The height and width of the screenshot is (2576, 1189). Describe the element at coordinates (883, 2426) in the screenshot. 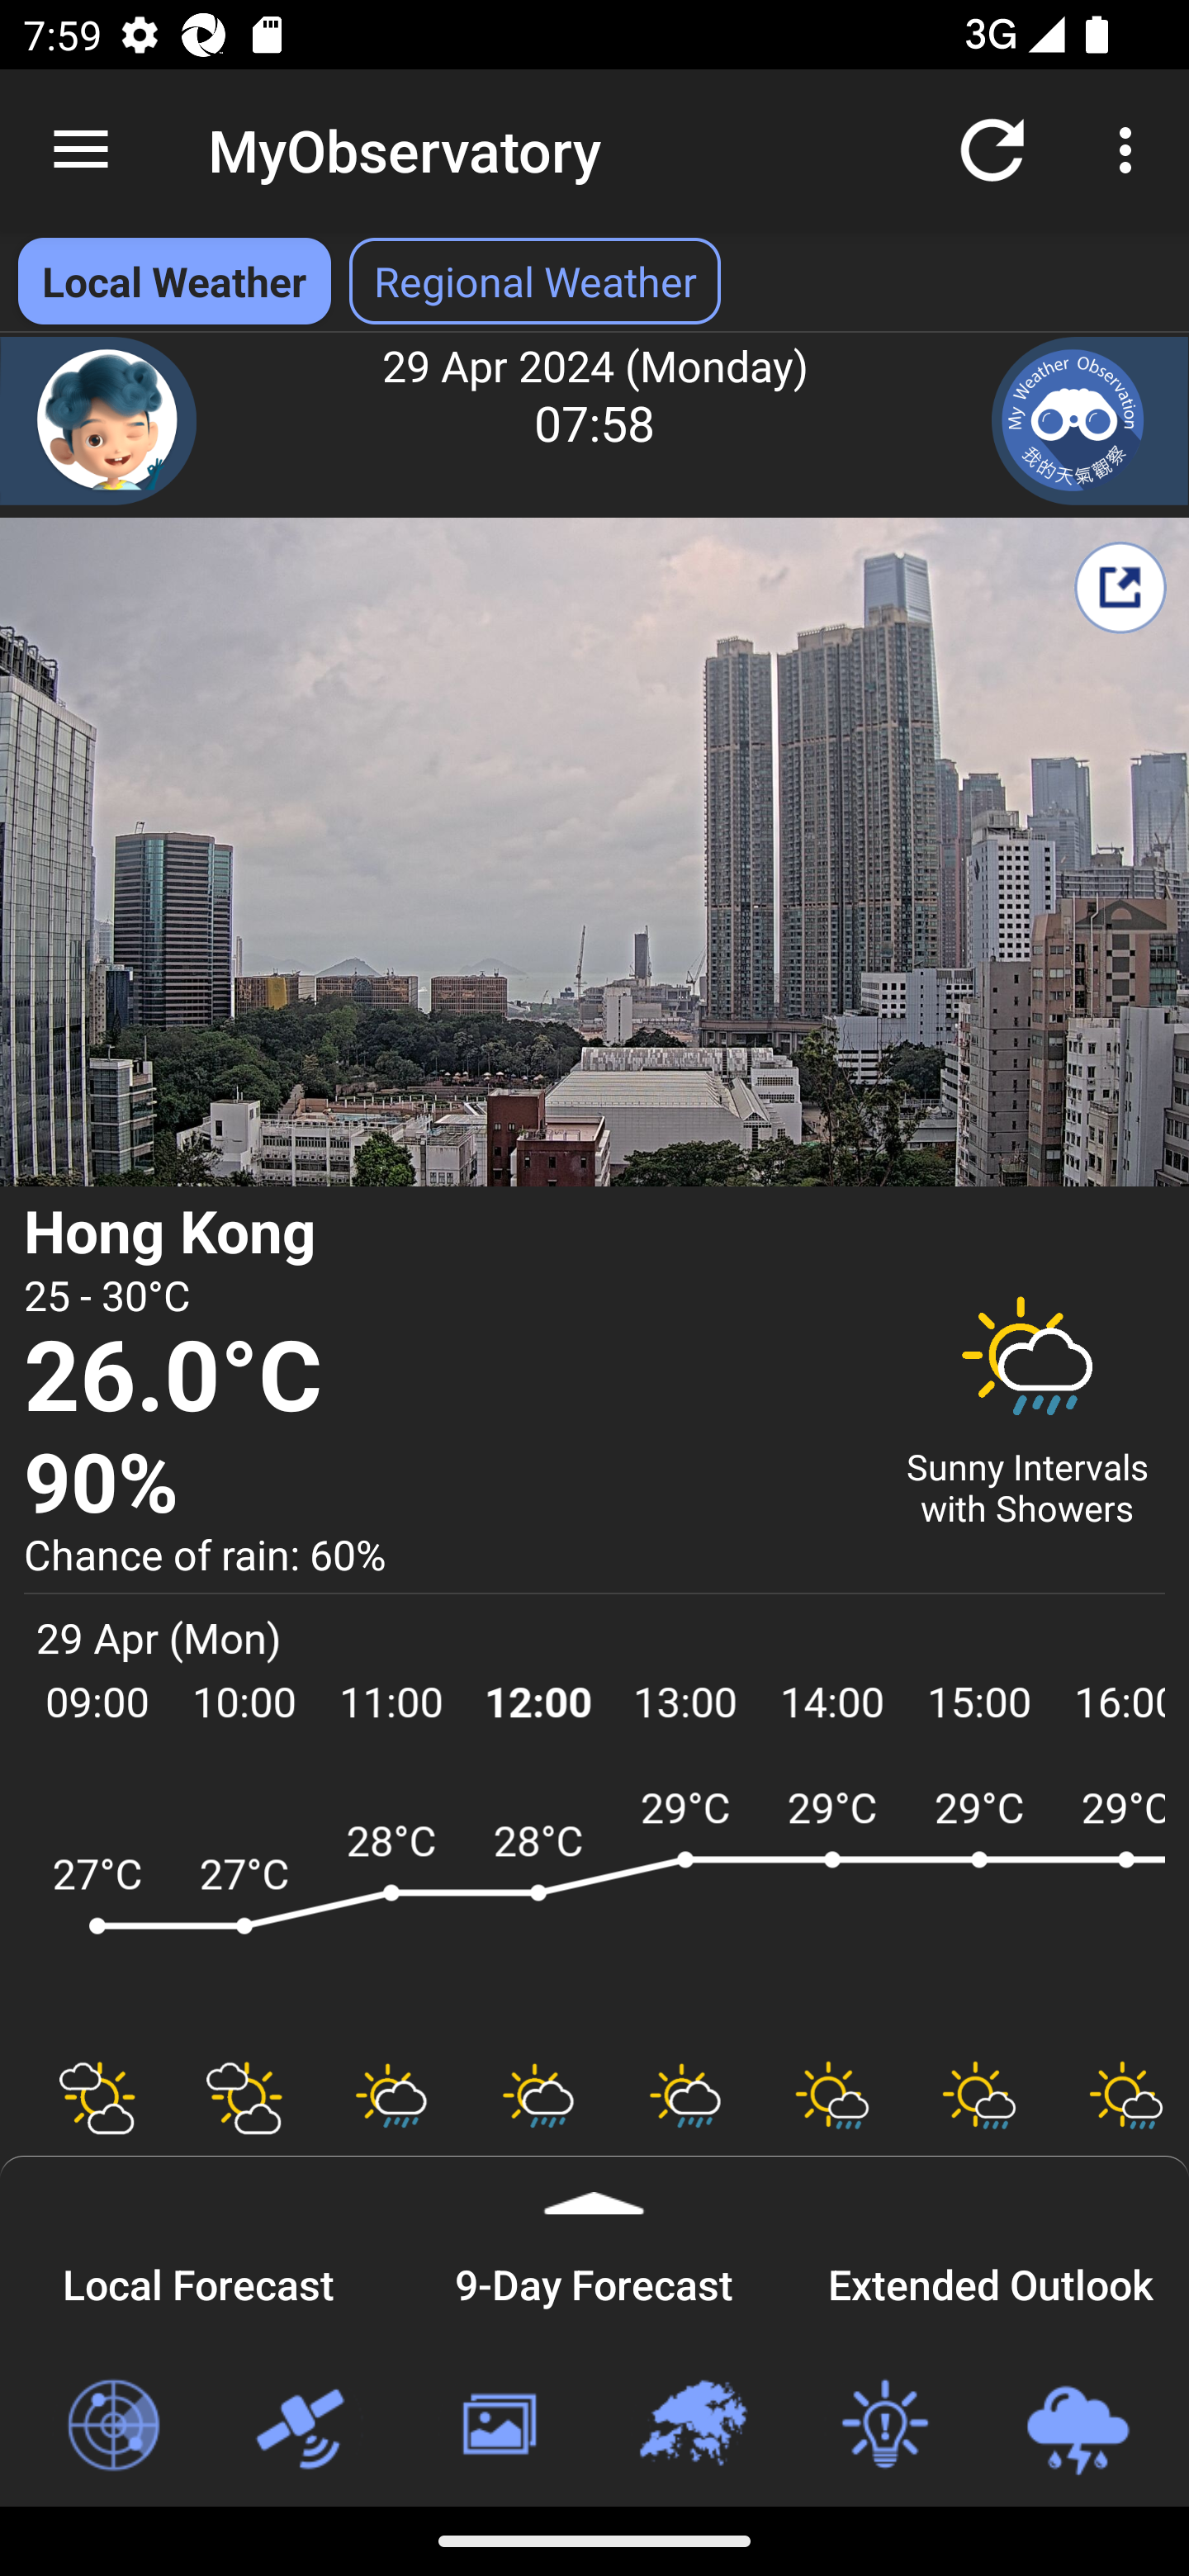

I see `Weather Tips` at that location.